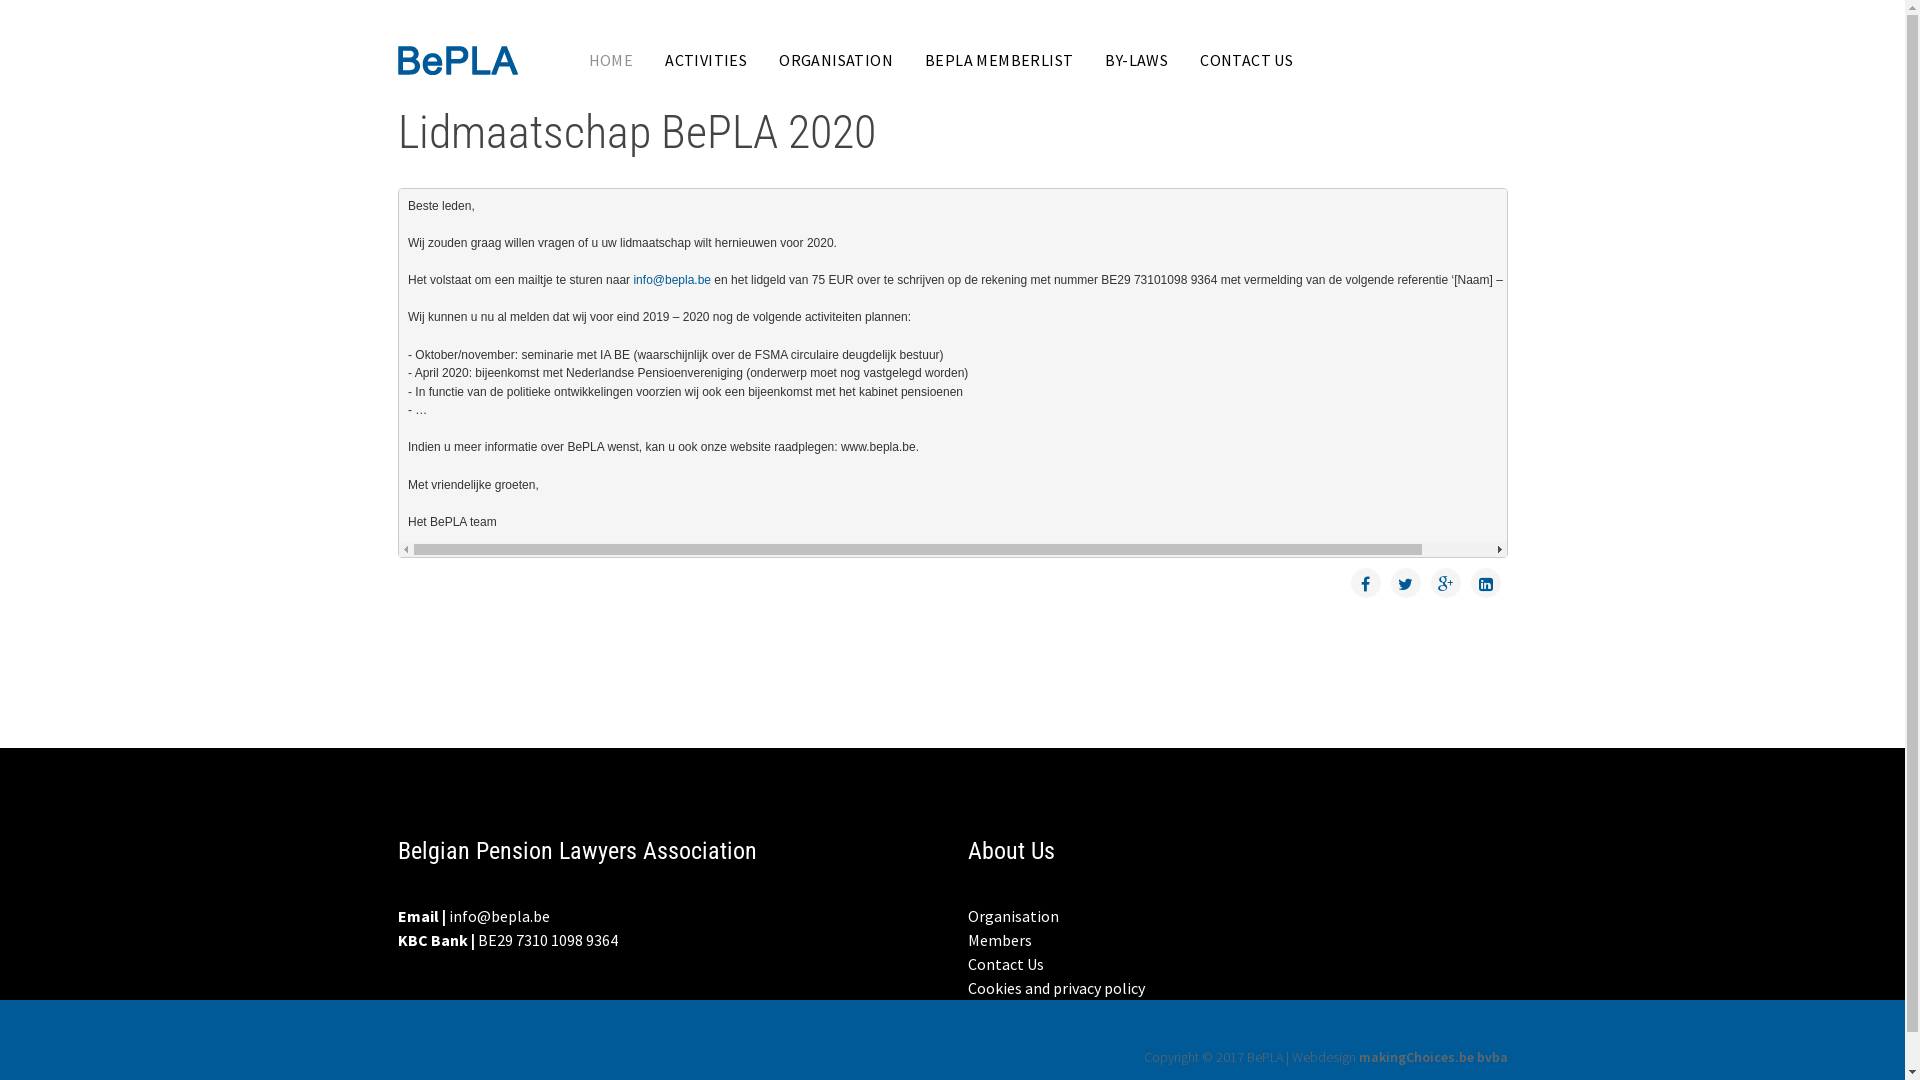 This screenshot has width=1920, height=1080. What do you see at coordinates (672, 280) in the screenshot?
I see `info@bepla.be` at bounding box center [672, 280].